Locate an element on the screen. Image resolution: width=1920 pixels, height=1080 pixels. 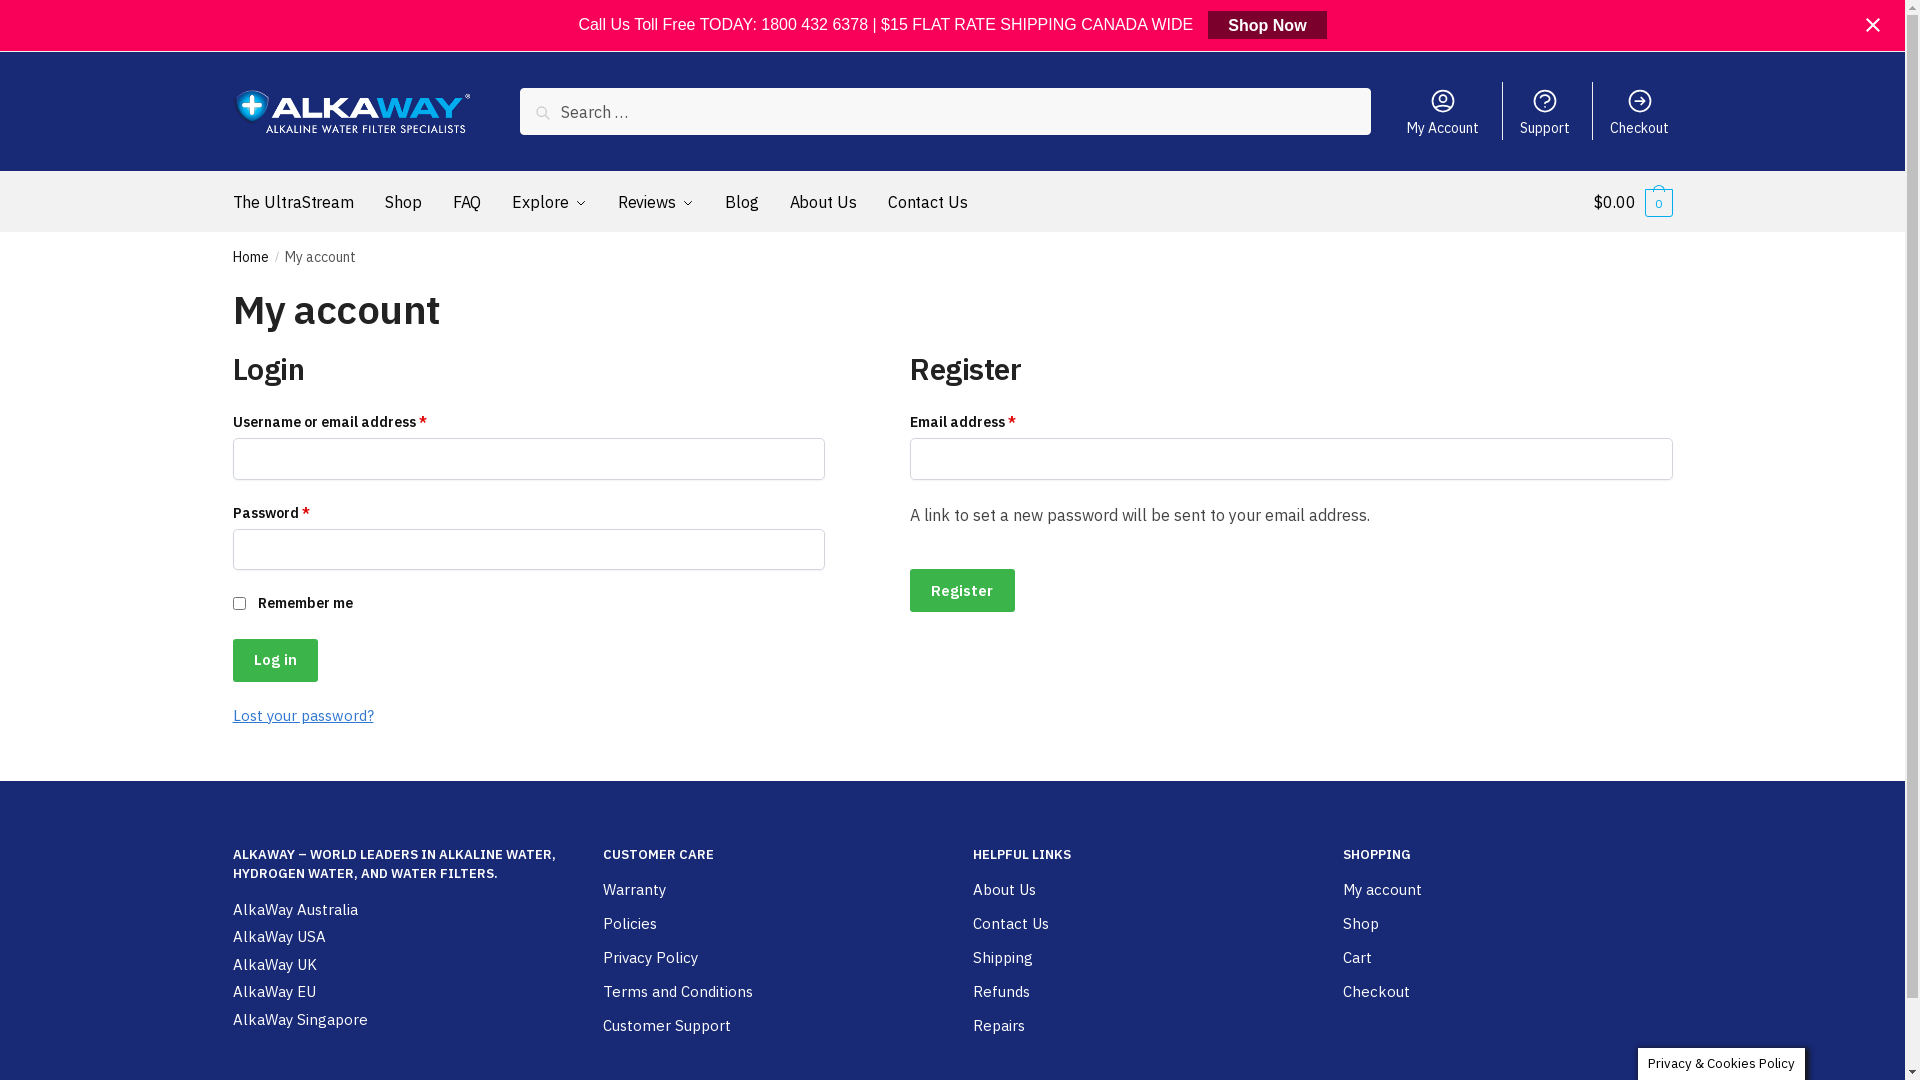
Contact Us is located at coordinates (928, 202).